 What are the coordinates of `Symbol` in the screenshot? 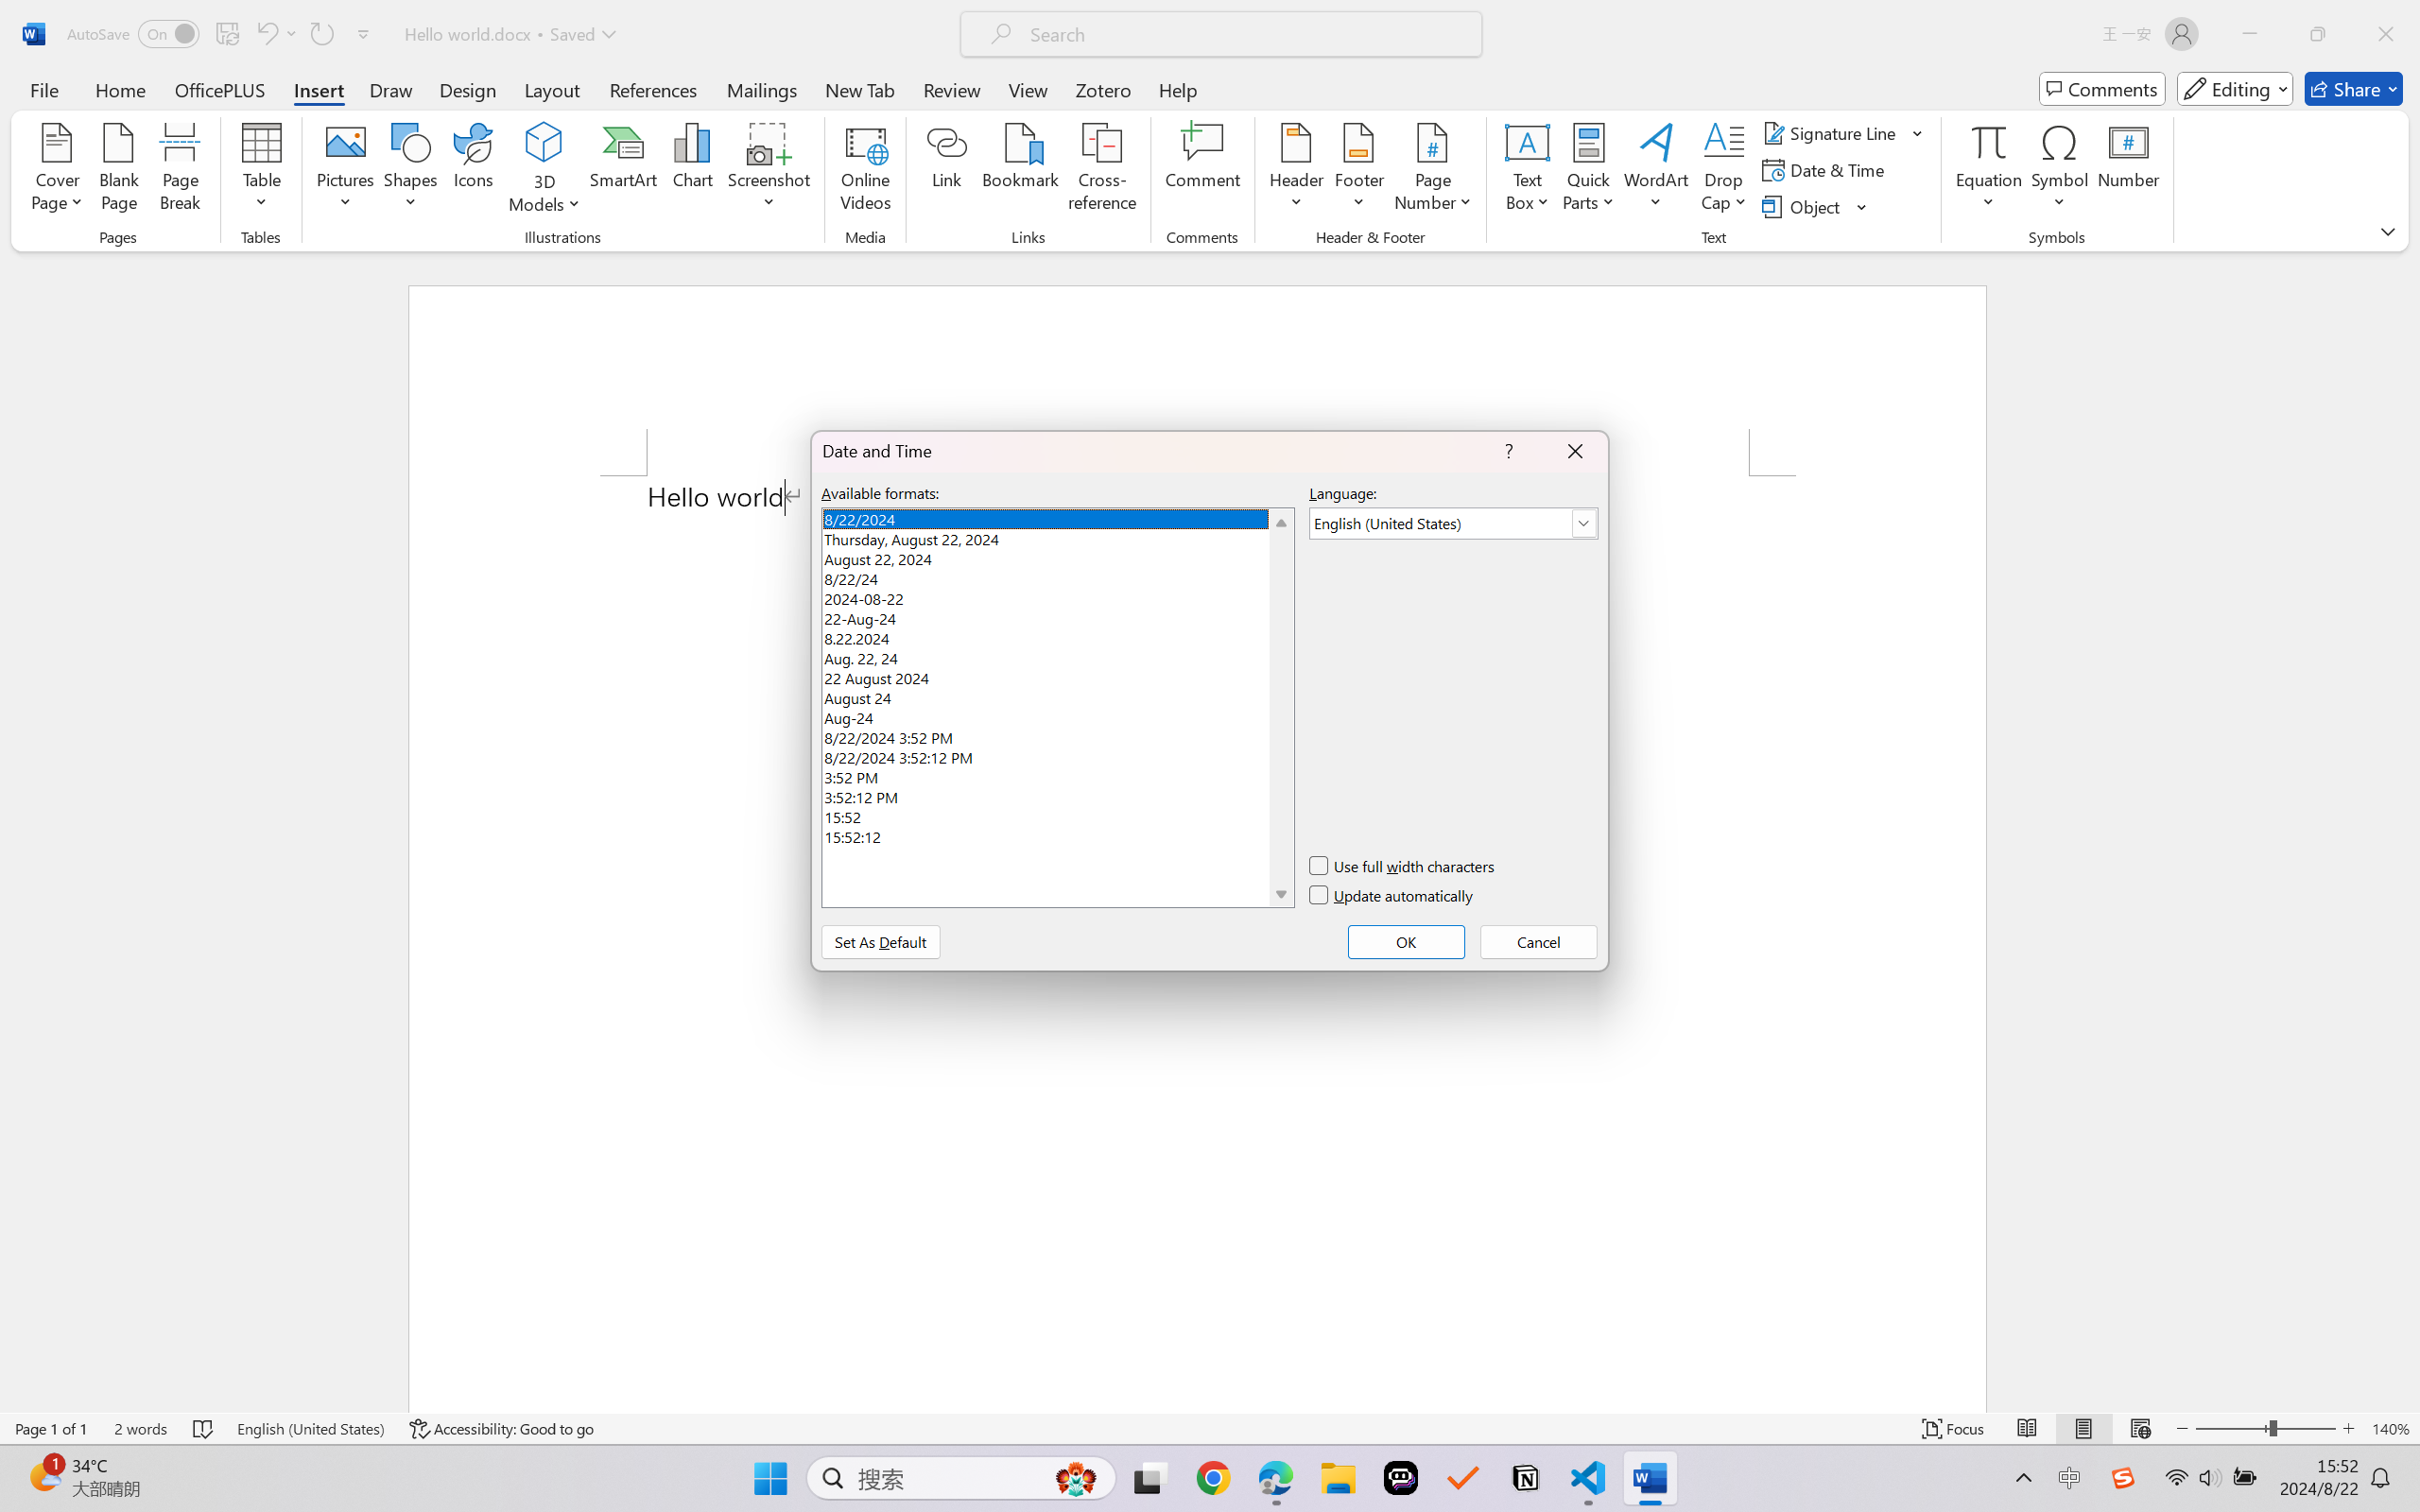 It's located at (2059, 170).